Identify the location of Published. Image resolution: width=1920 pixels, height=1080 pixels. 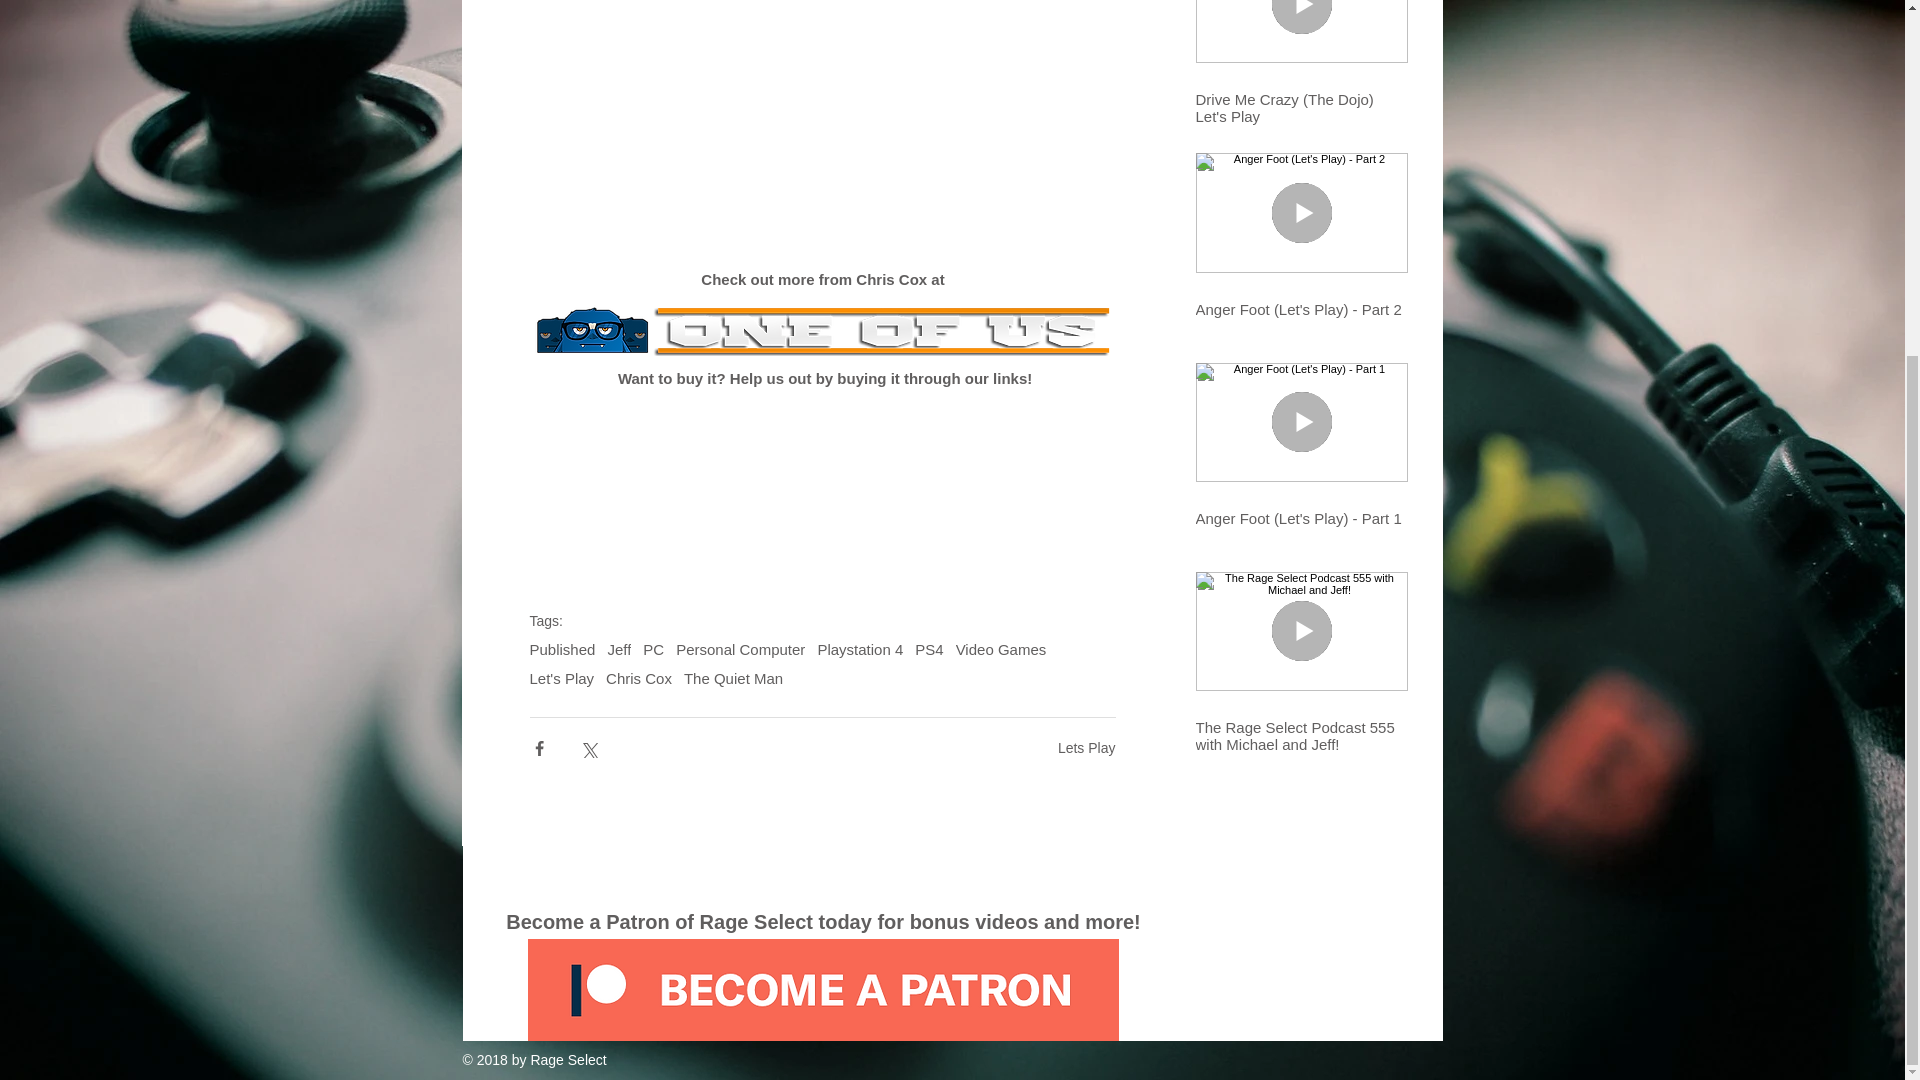
(562, 649).